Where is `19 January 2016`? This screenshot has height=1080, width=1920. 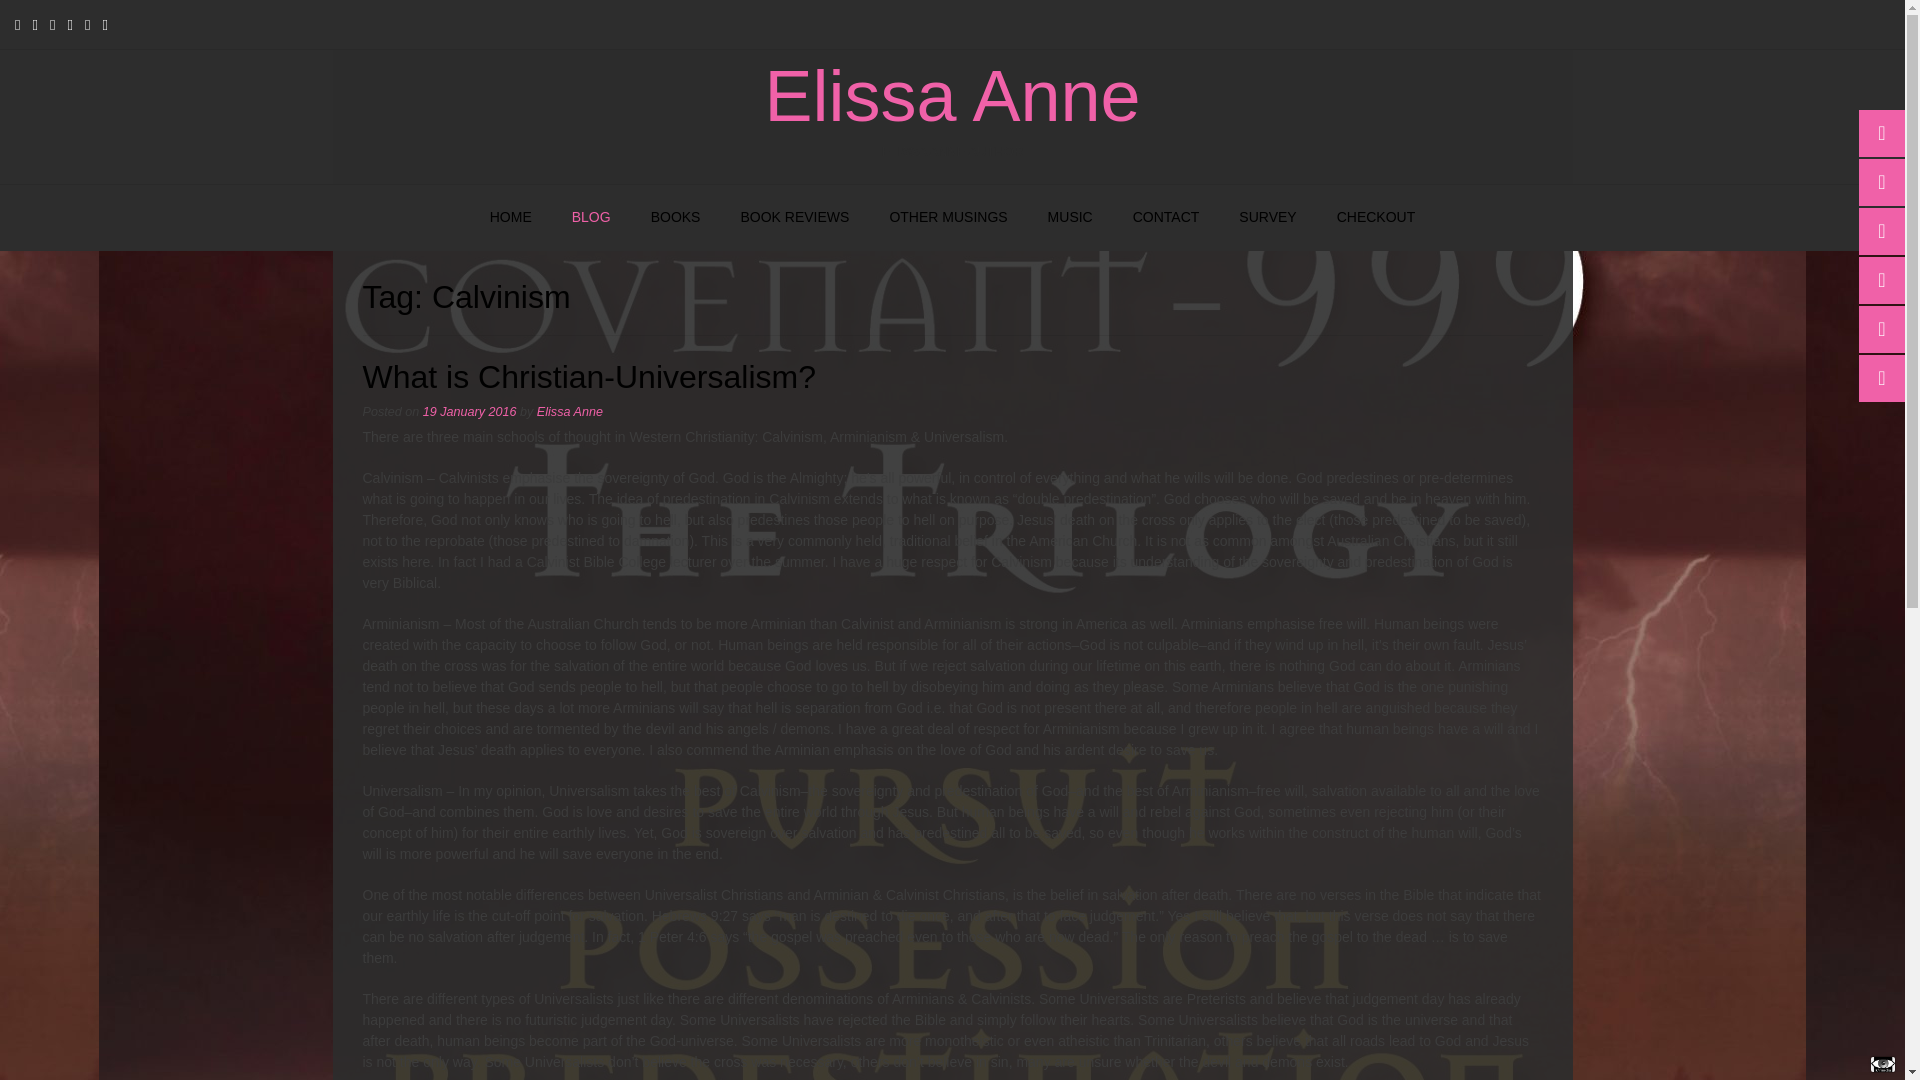 19 January 2016 is located at coordinates (469, 412).